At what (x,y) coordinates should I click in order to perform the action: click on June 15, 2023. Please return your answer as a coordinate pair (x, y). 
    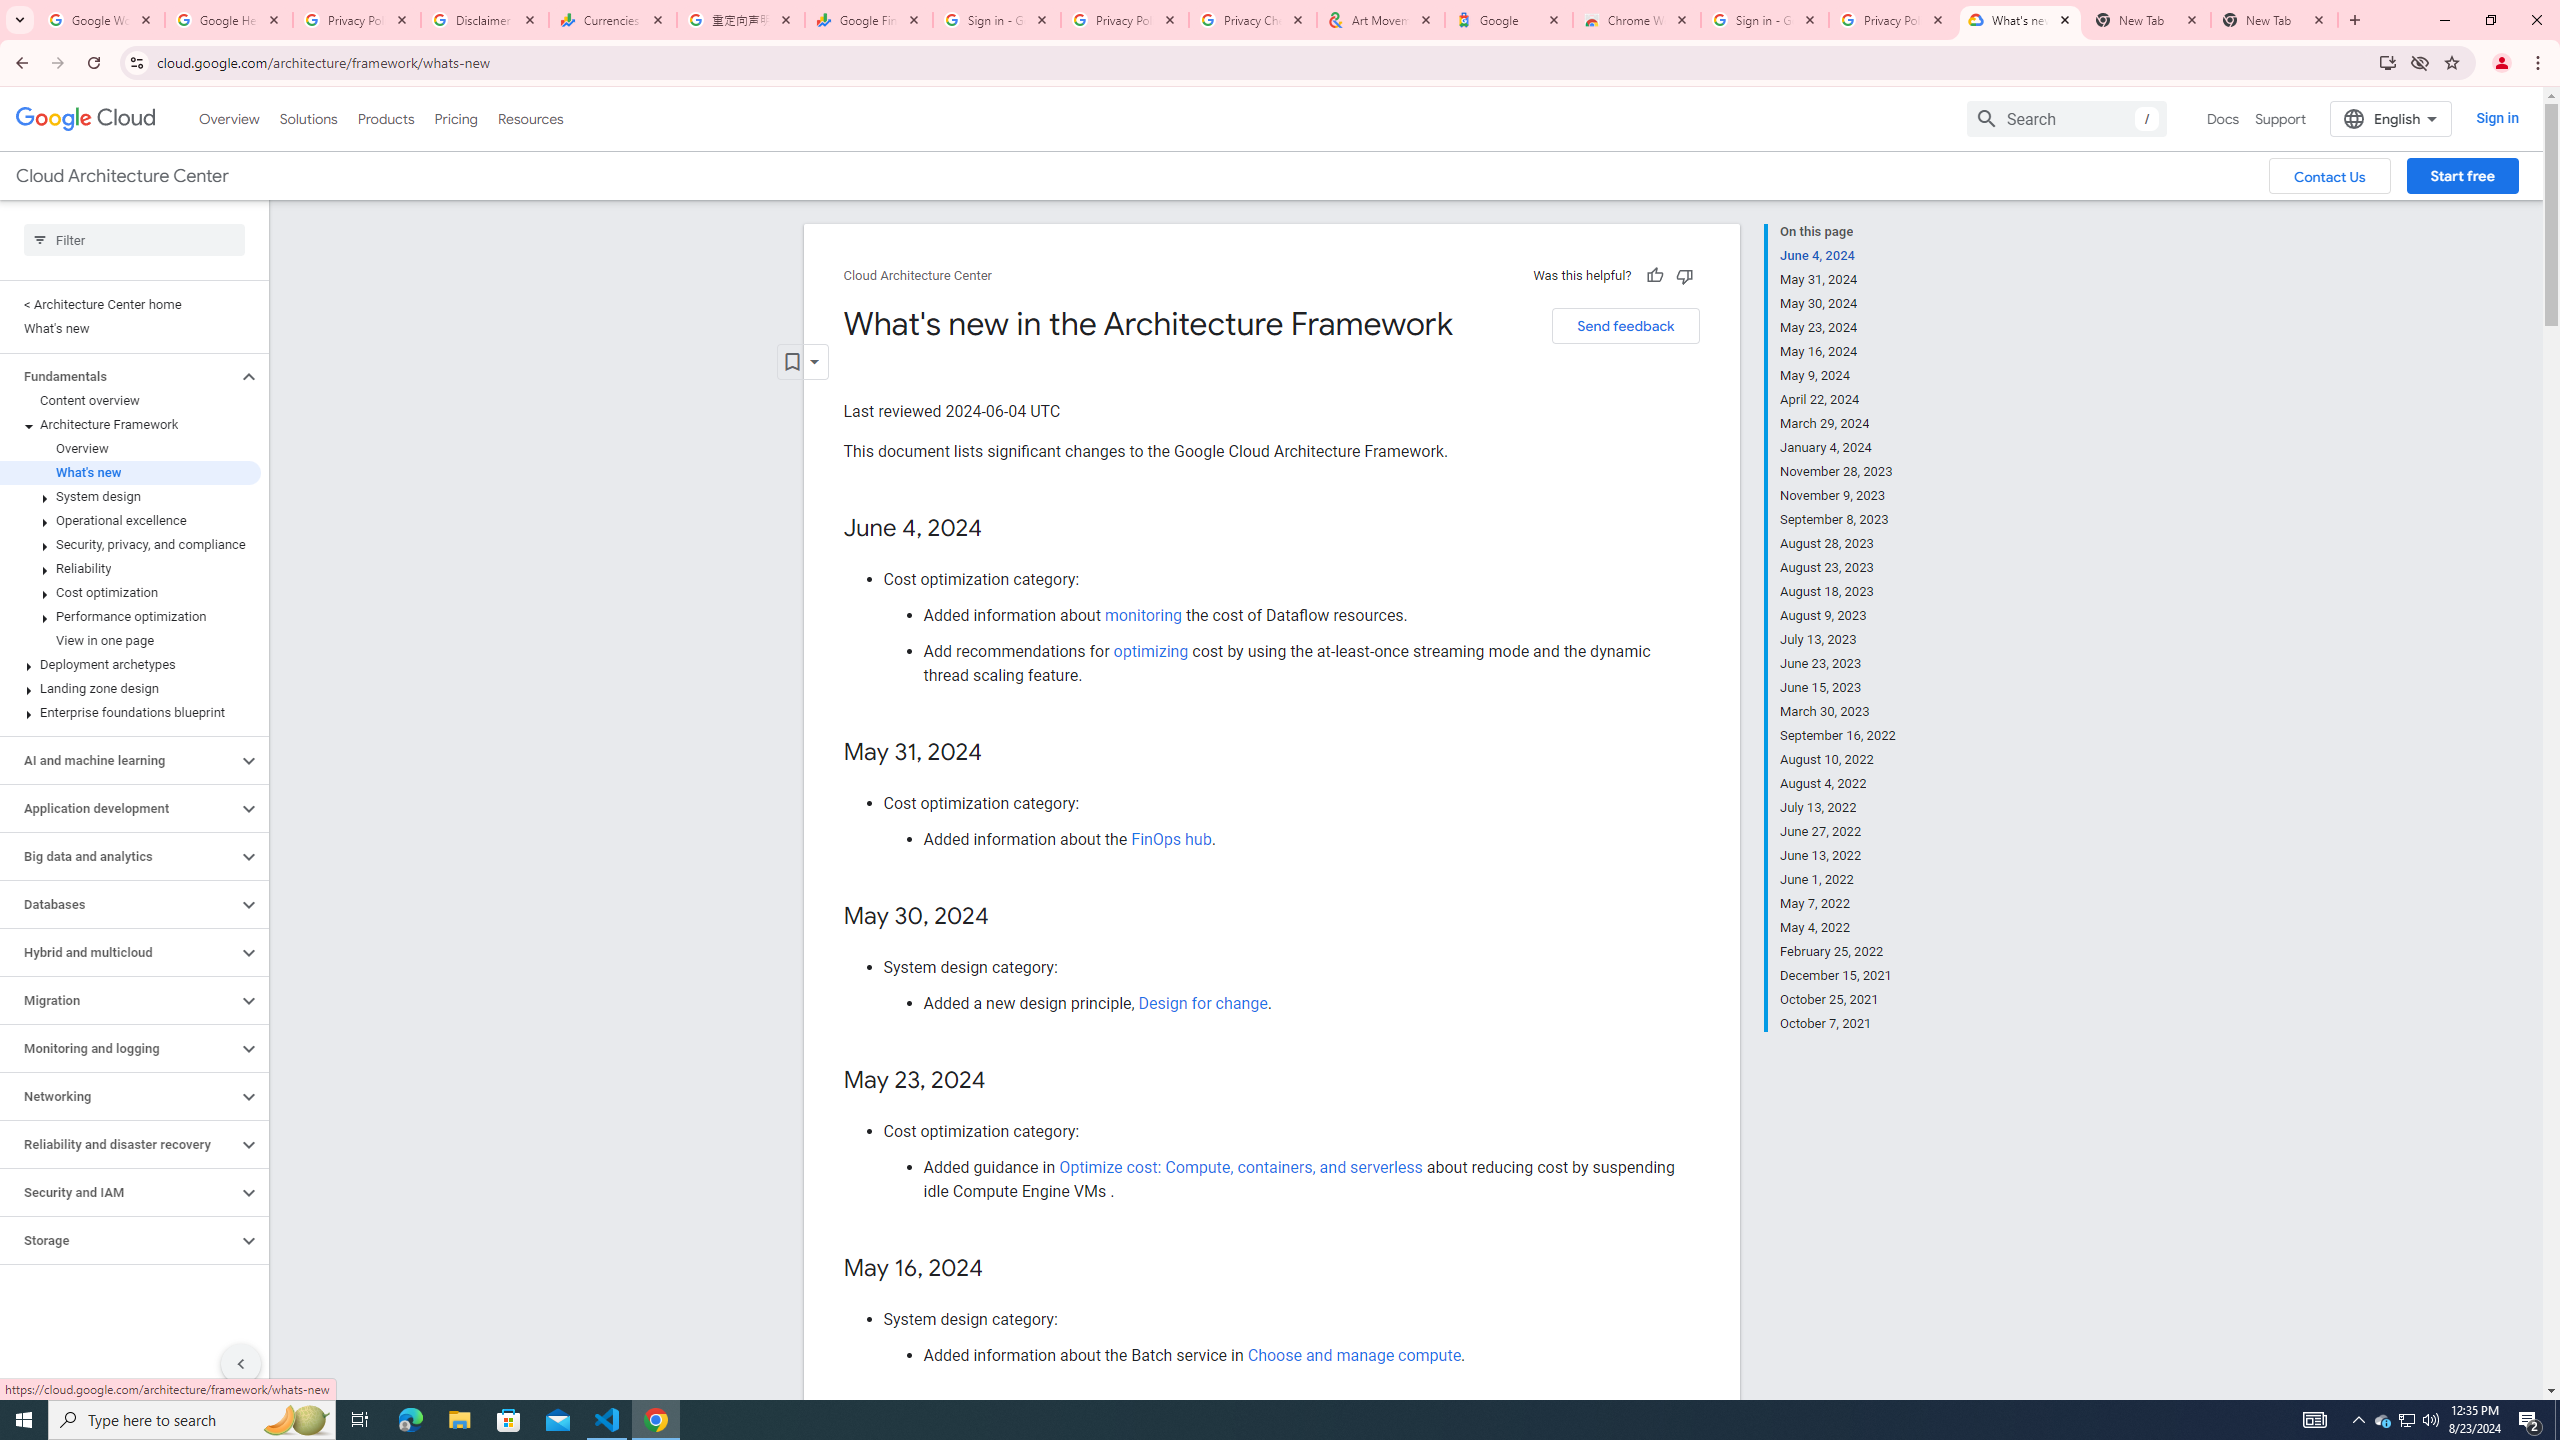
    Looking at the image, I should click on (1838, 687).